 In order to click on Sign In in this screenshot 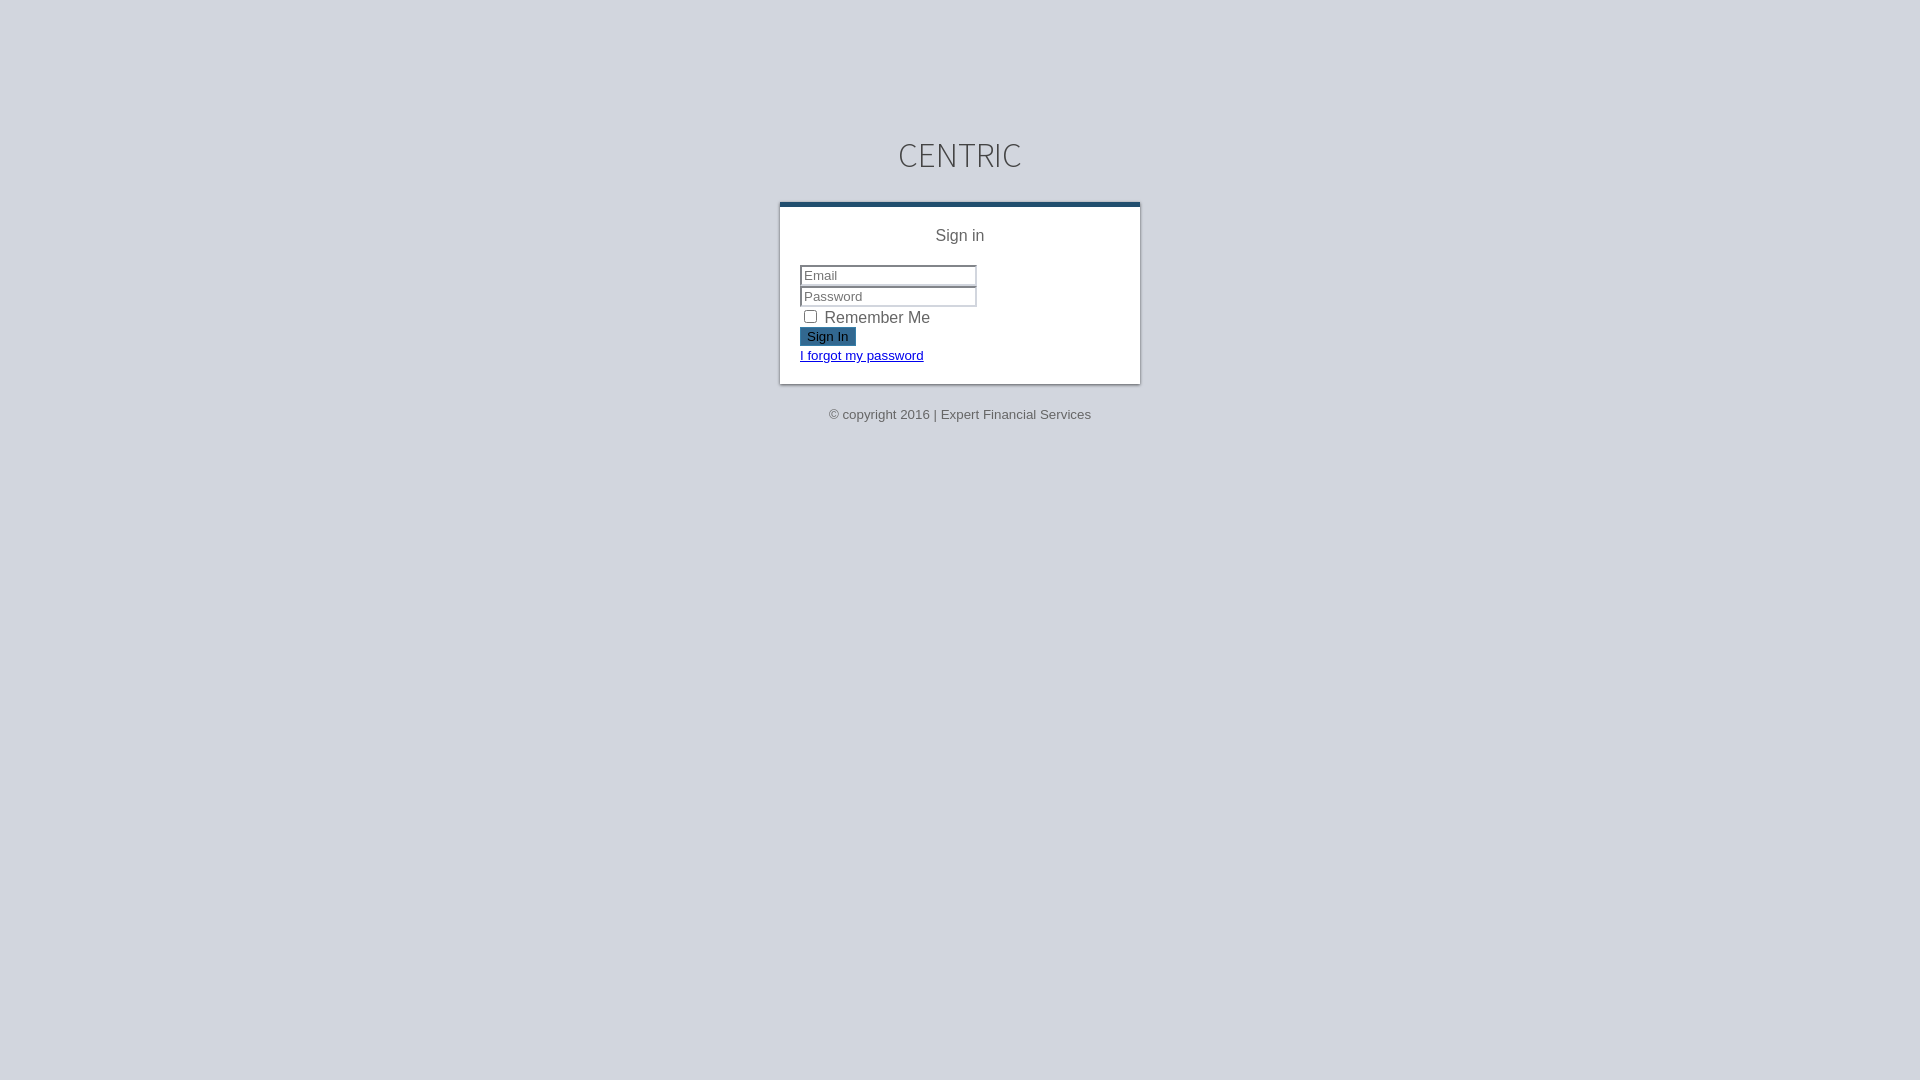, I will do `click(828, 336)`.